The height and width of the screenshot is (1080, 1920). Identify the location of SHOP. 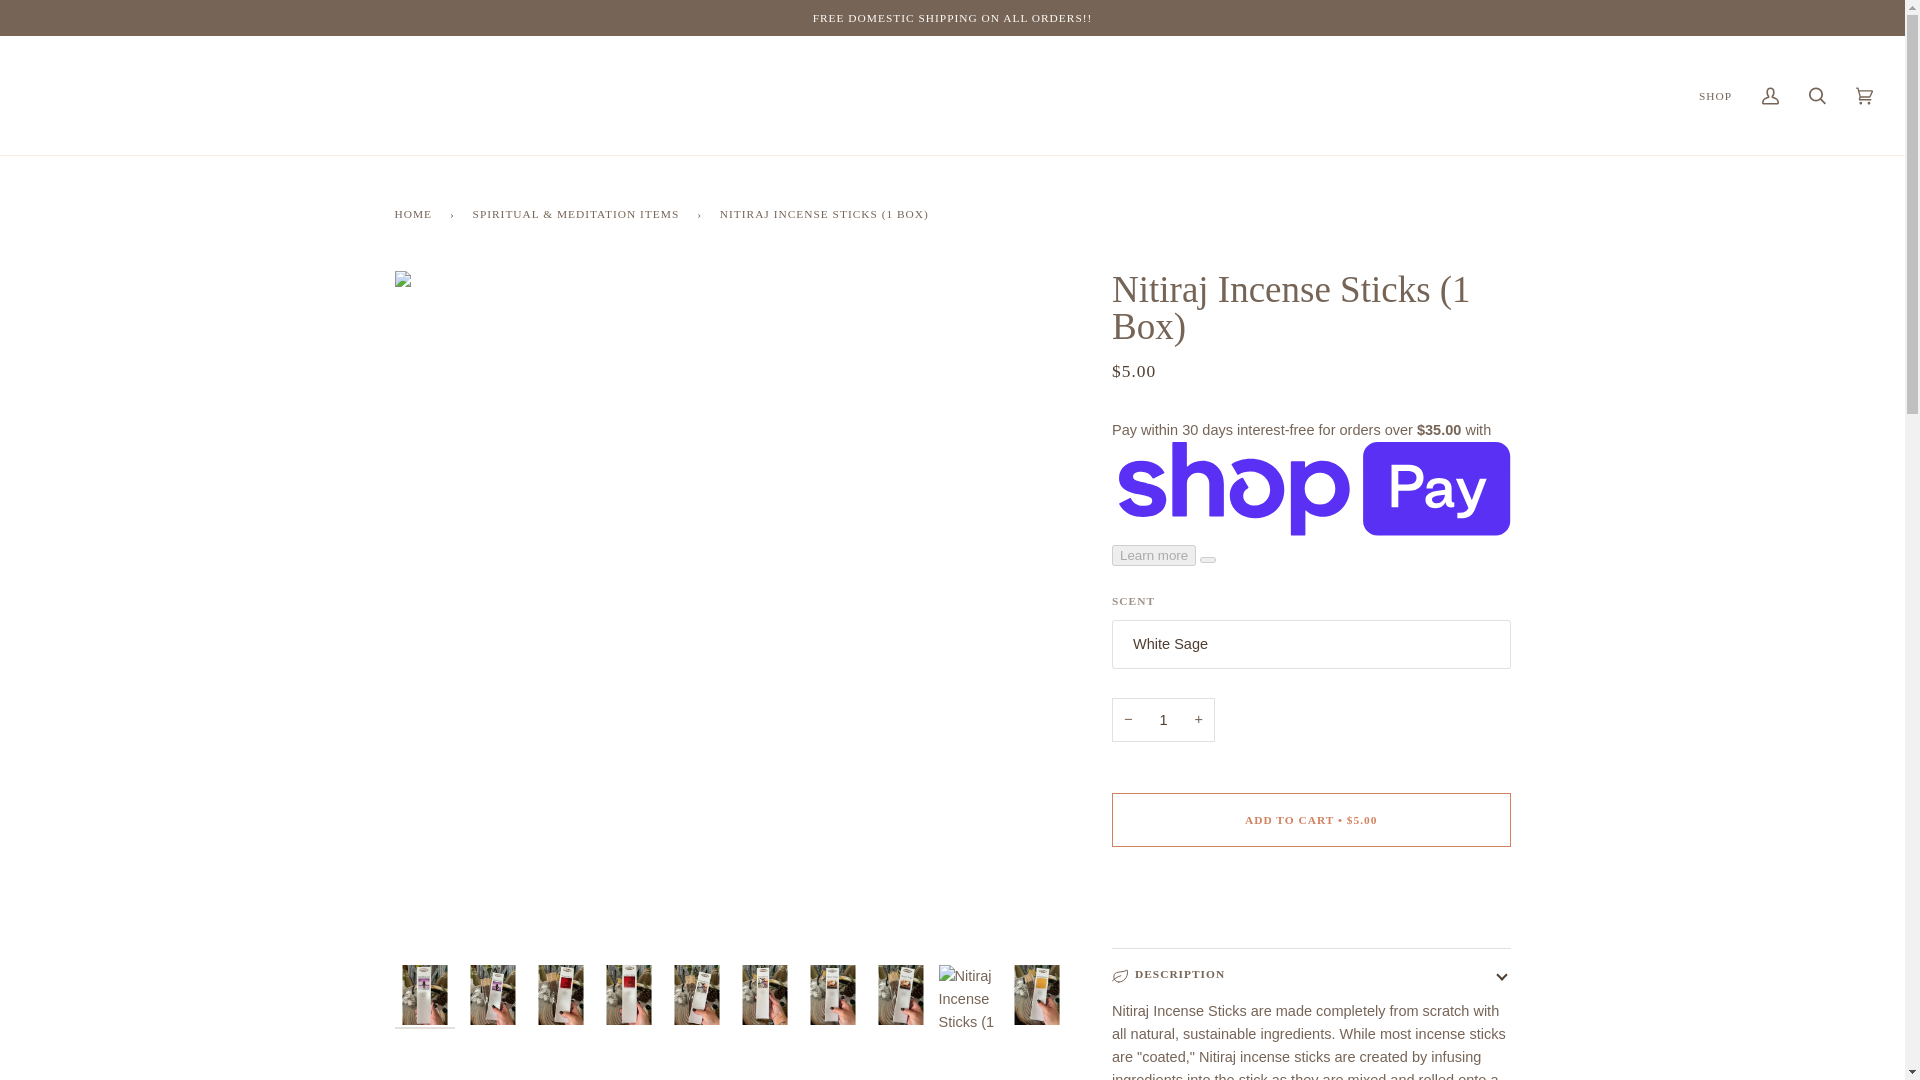
(1715, 95).